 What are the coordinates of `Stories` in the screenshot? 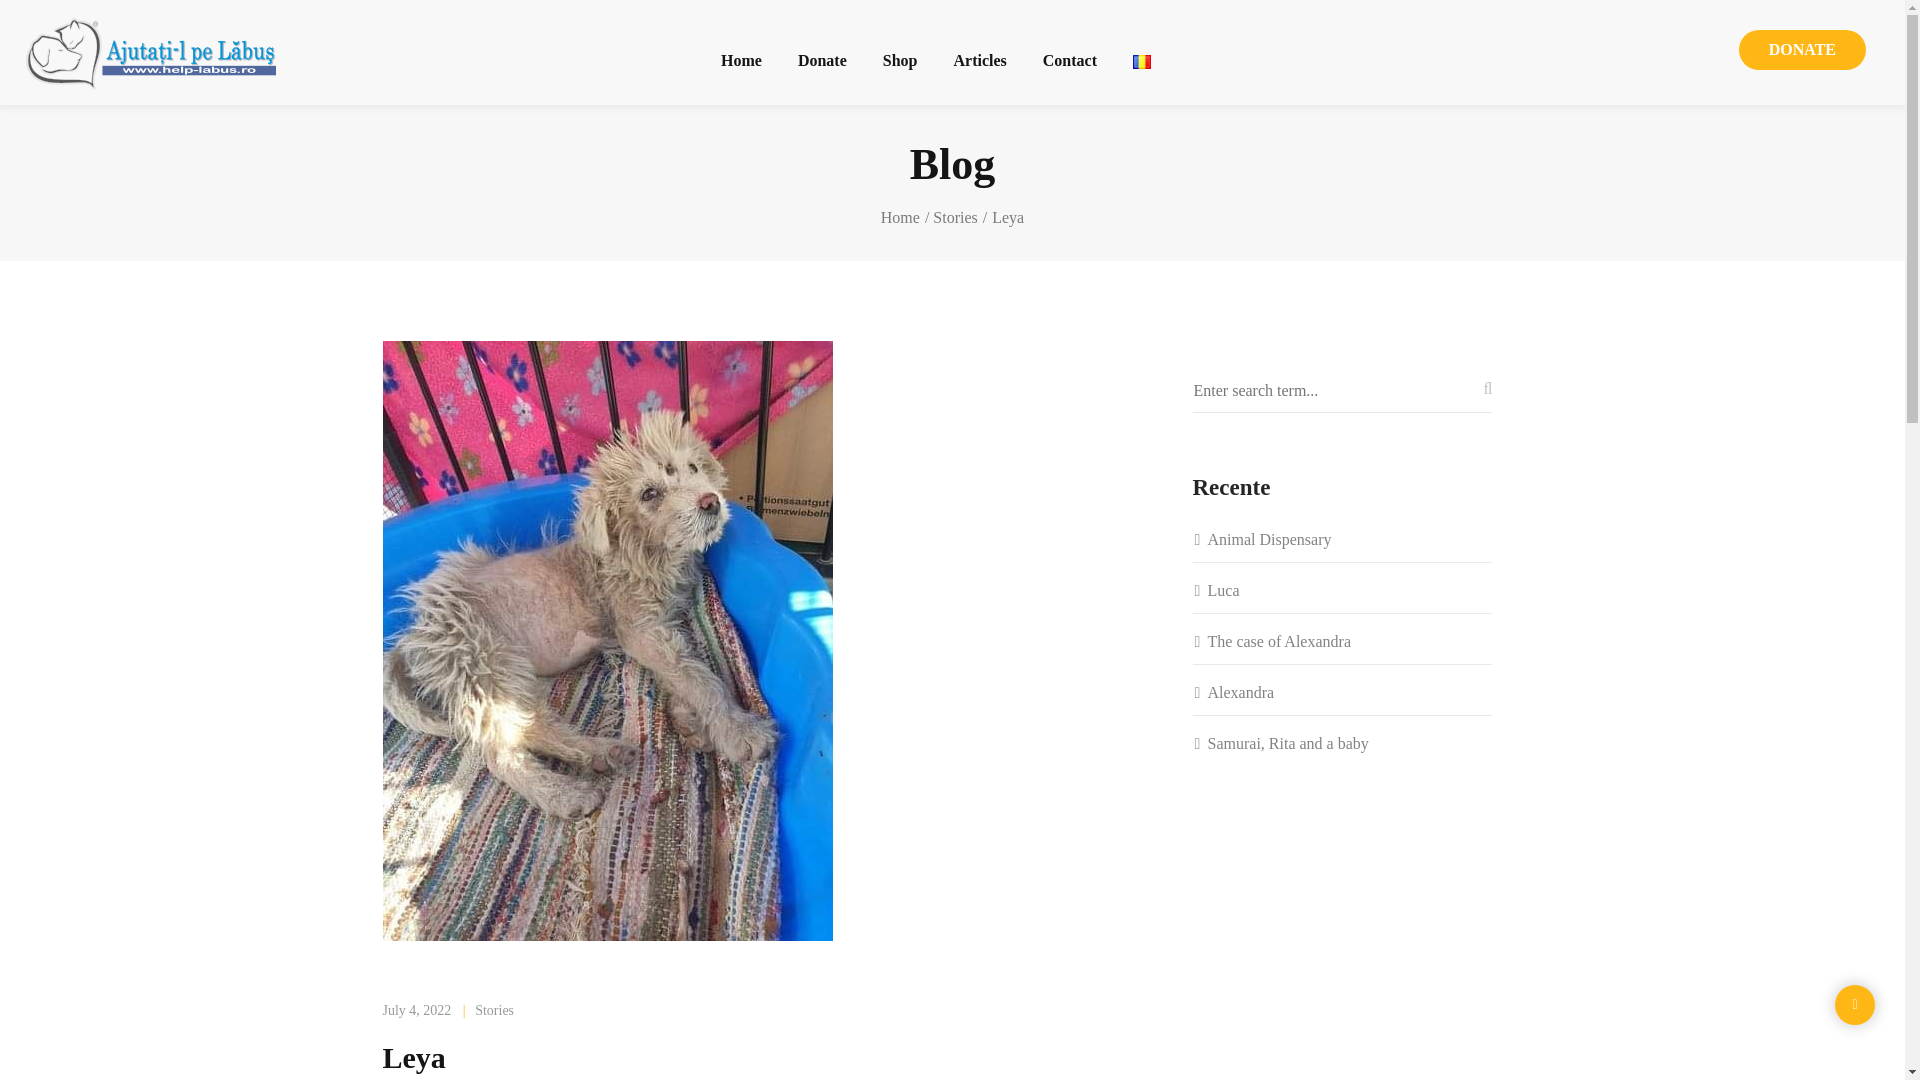 It's located at (960, 217).